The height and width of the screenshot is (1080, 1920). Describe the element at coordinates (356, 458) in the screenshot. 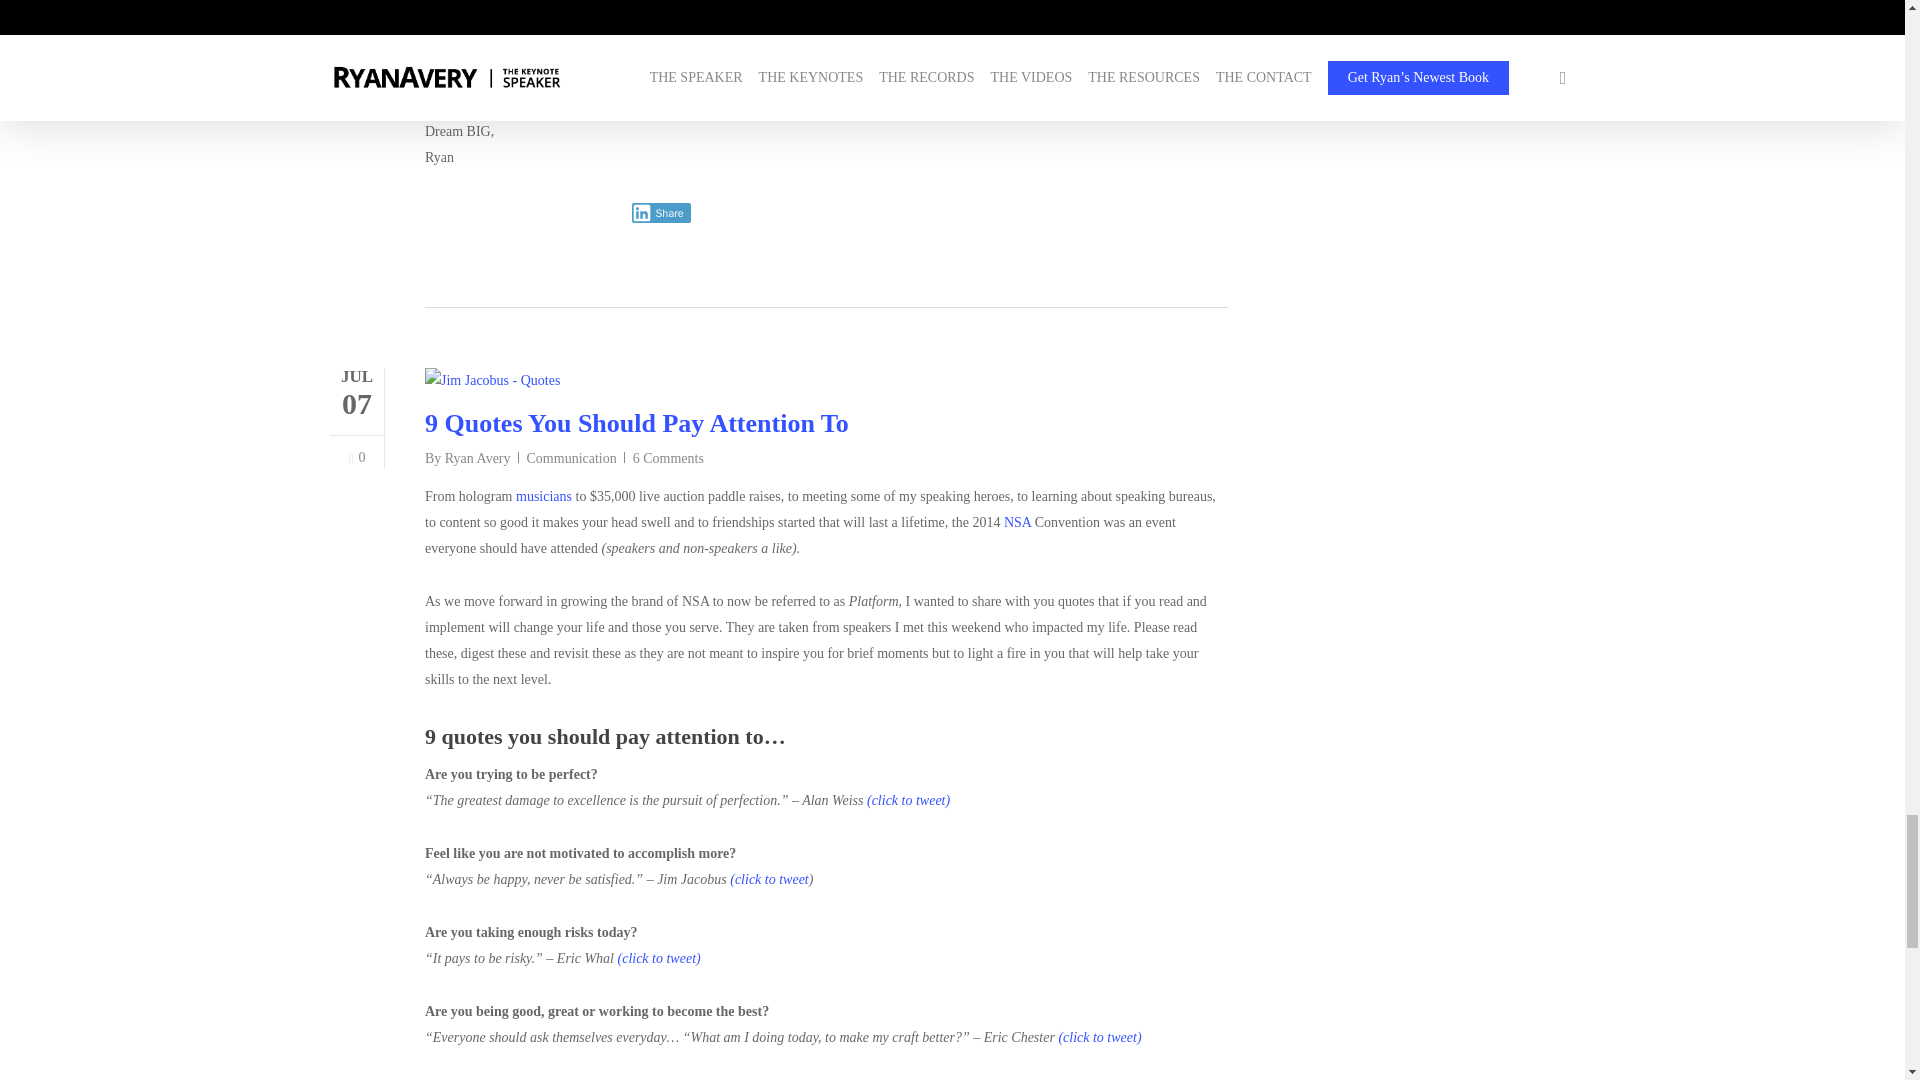

I see `Love this` at that location.